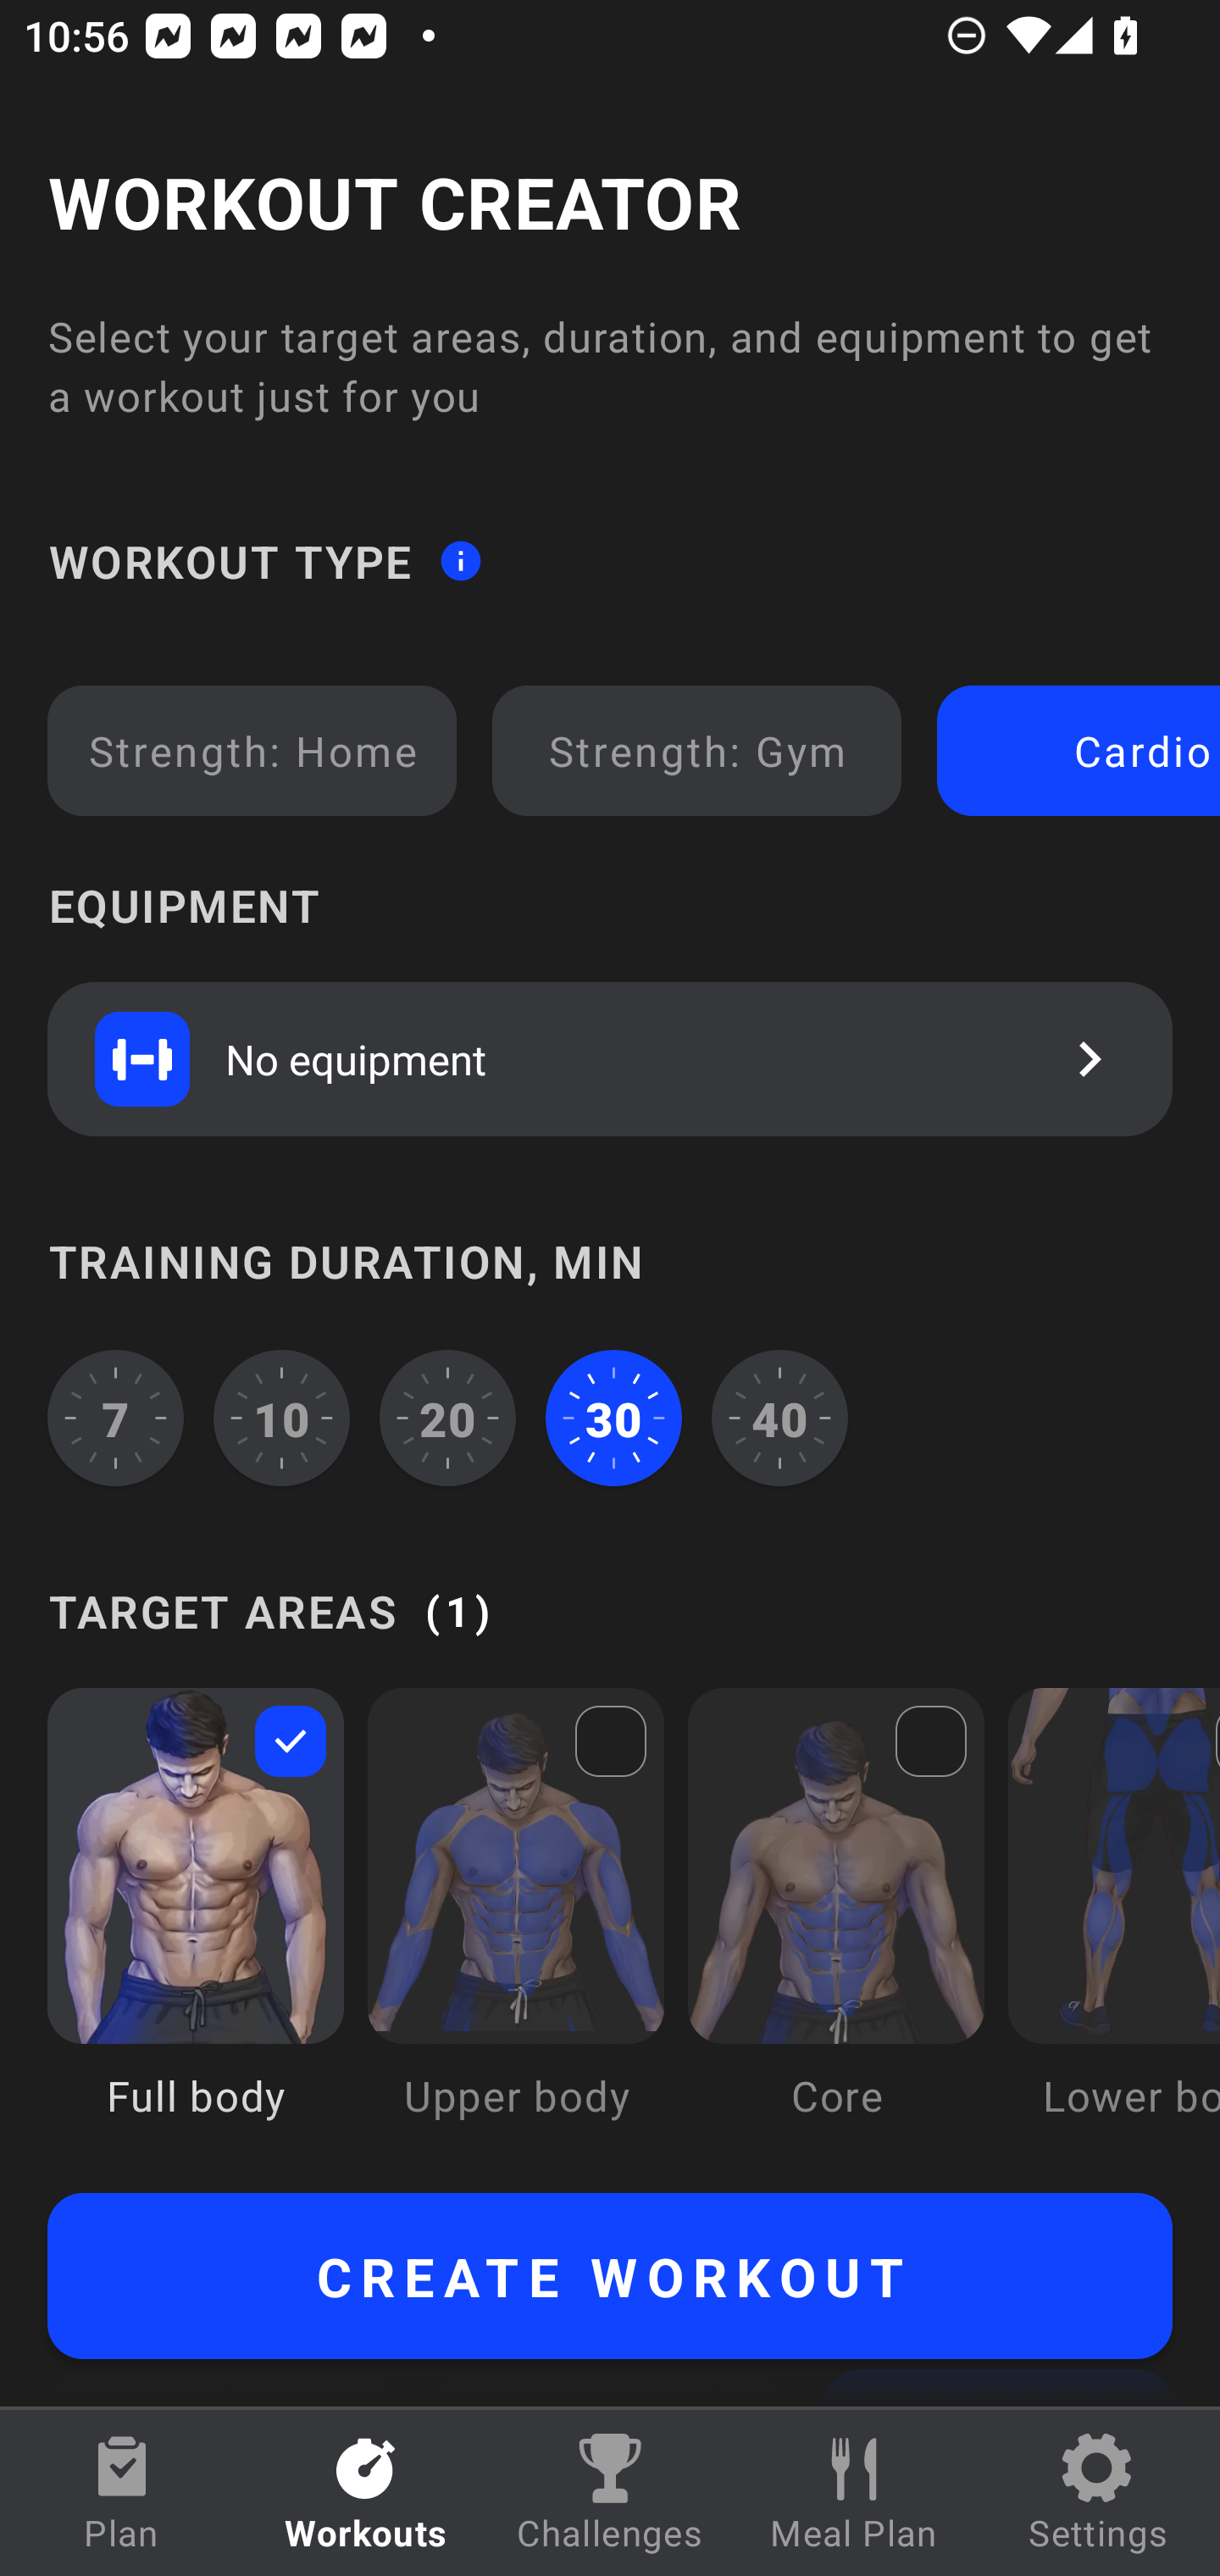 The height and width of the screenshot is (2576, 1220). What do you see at coordinates (1098, 2493) in the screenshot?
I see ` Settings ` at bounding box center [1098, 2493].